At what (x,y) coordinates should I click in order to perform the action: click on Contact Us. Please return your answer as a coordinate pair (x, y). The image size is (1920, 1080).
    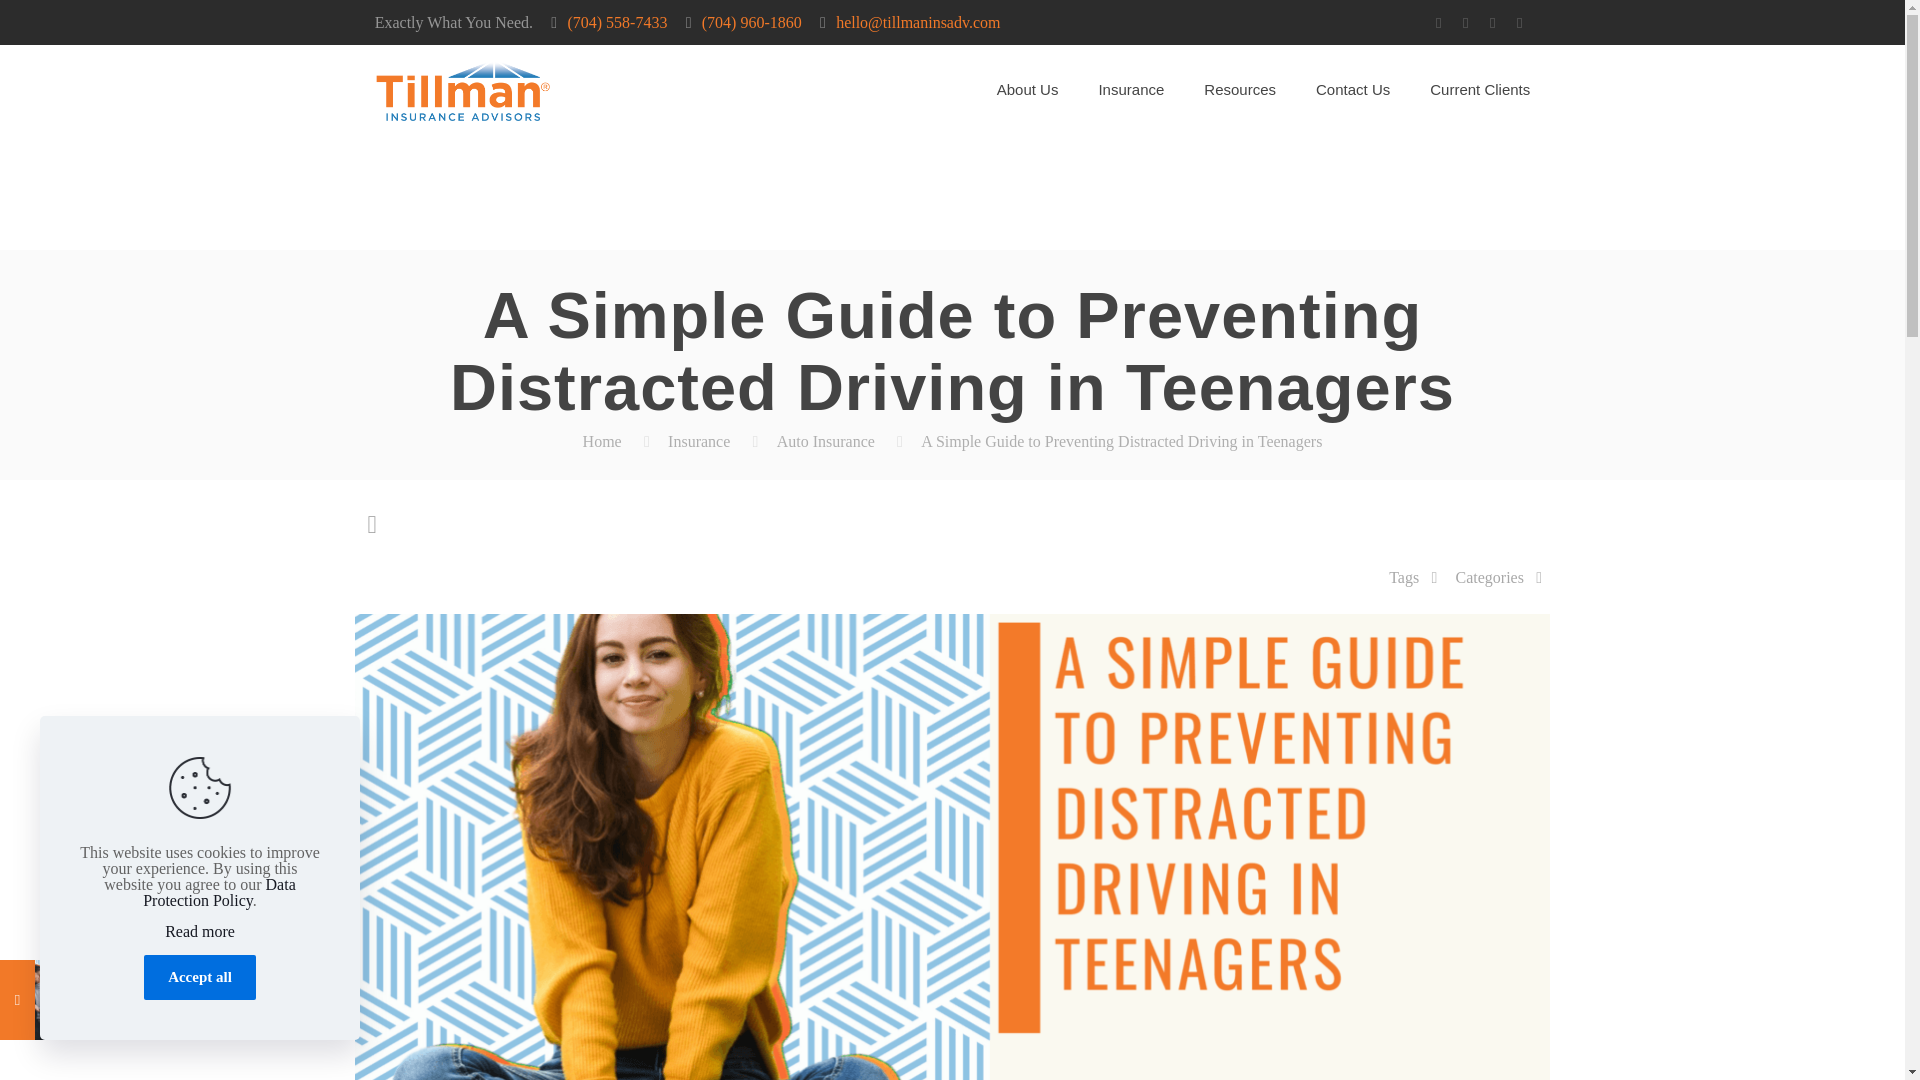
    Looking at the image, I should click on (1352, 90).